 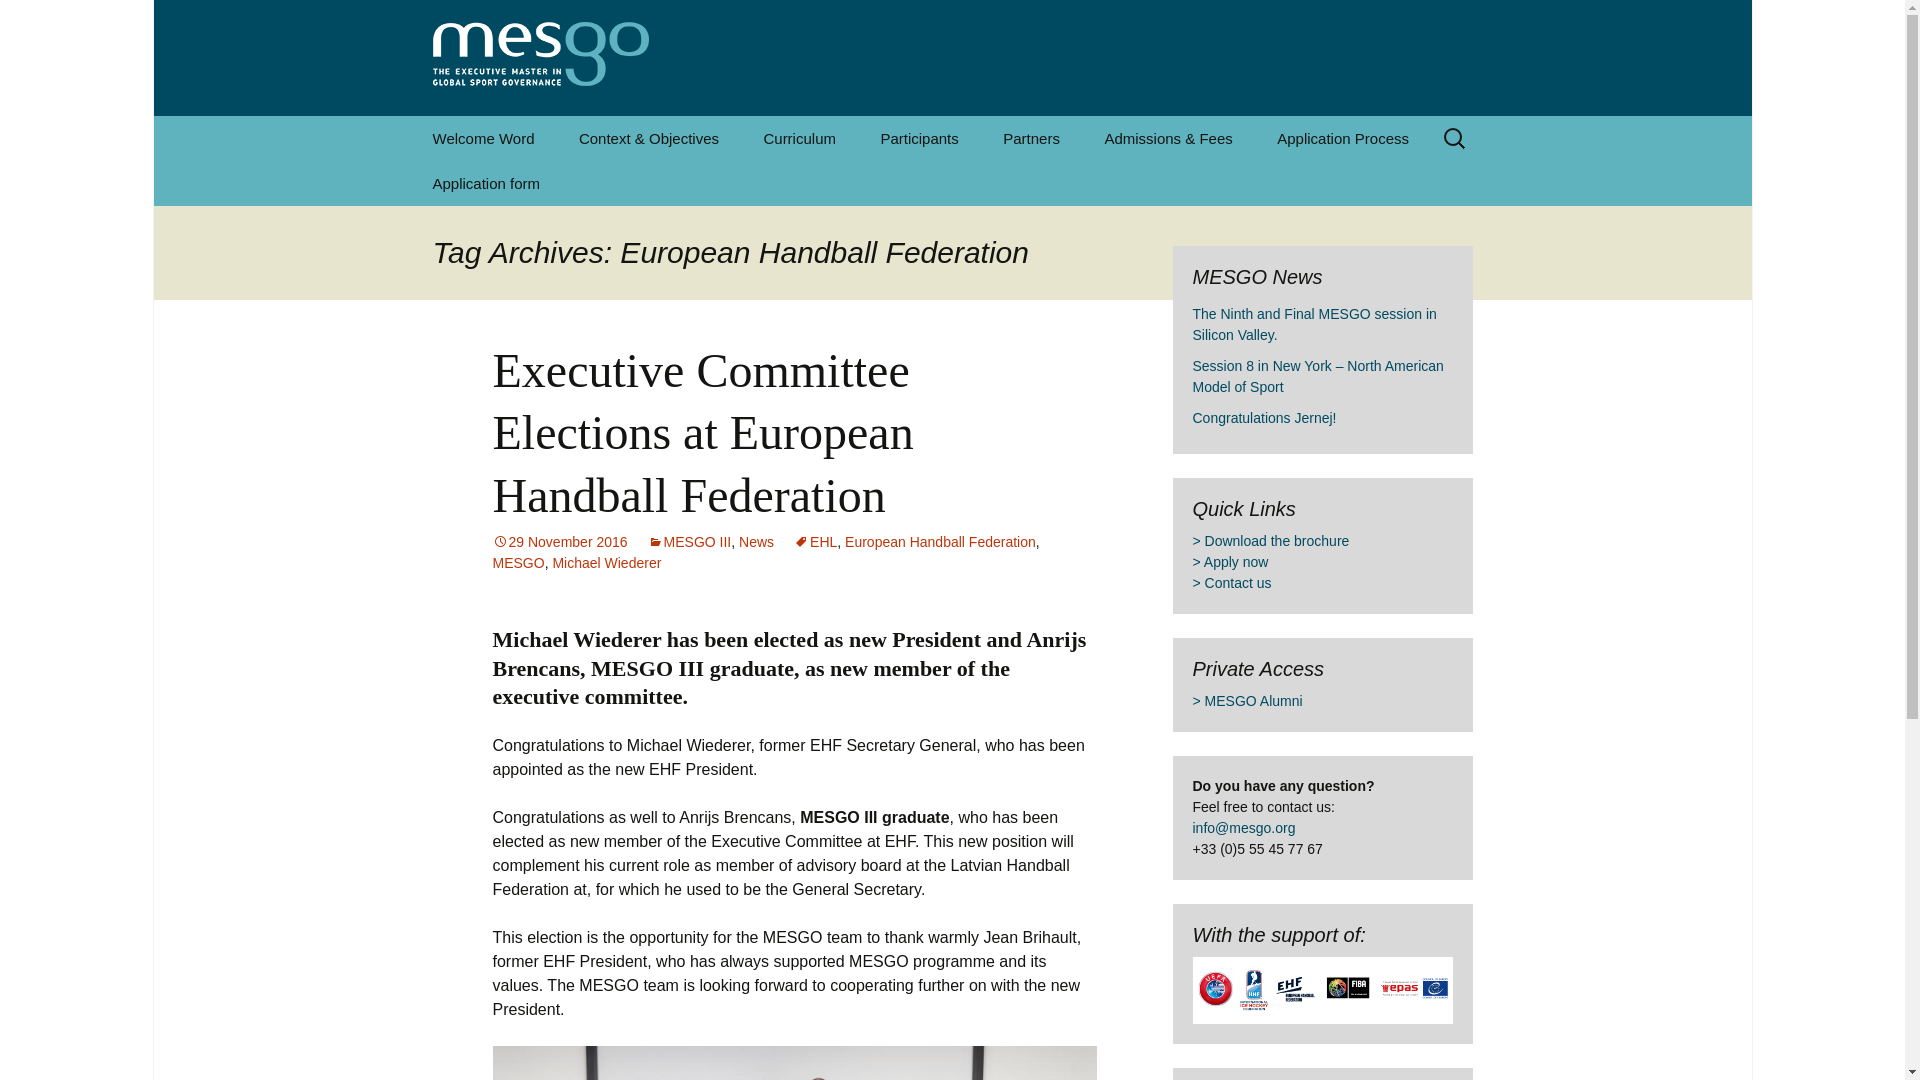 What do you see at coordinates (1342, 138) in the screenshot?
I see `Application Process` at bounding box center [1342, 138].